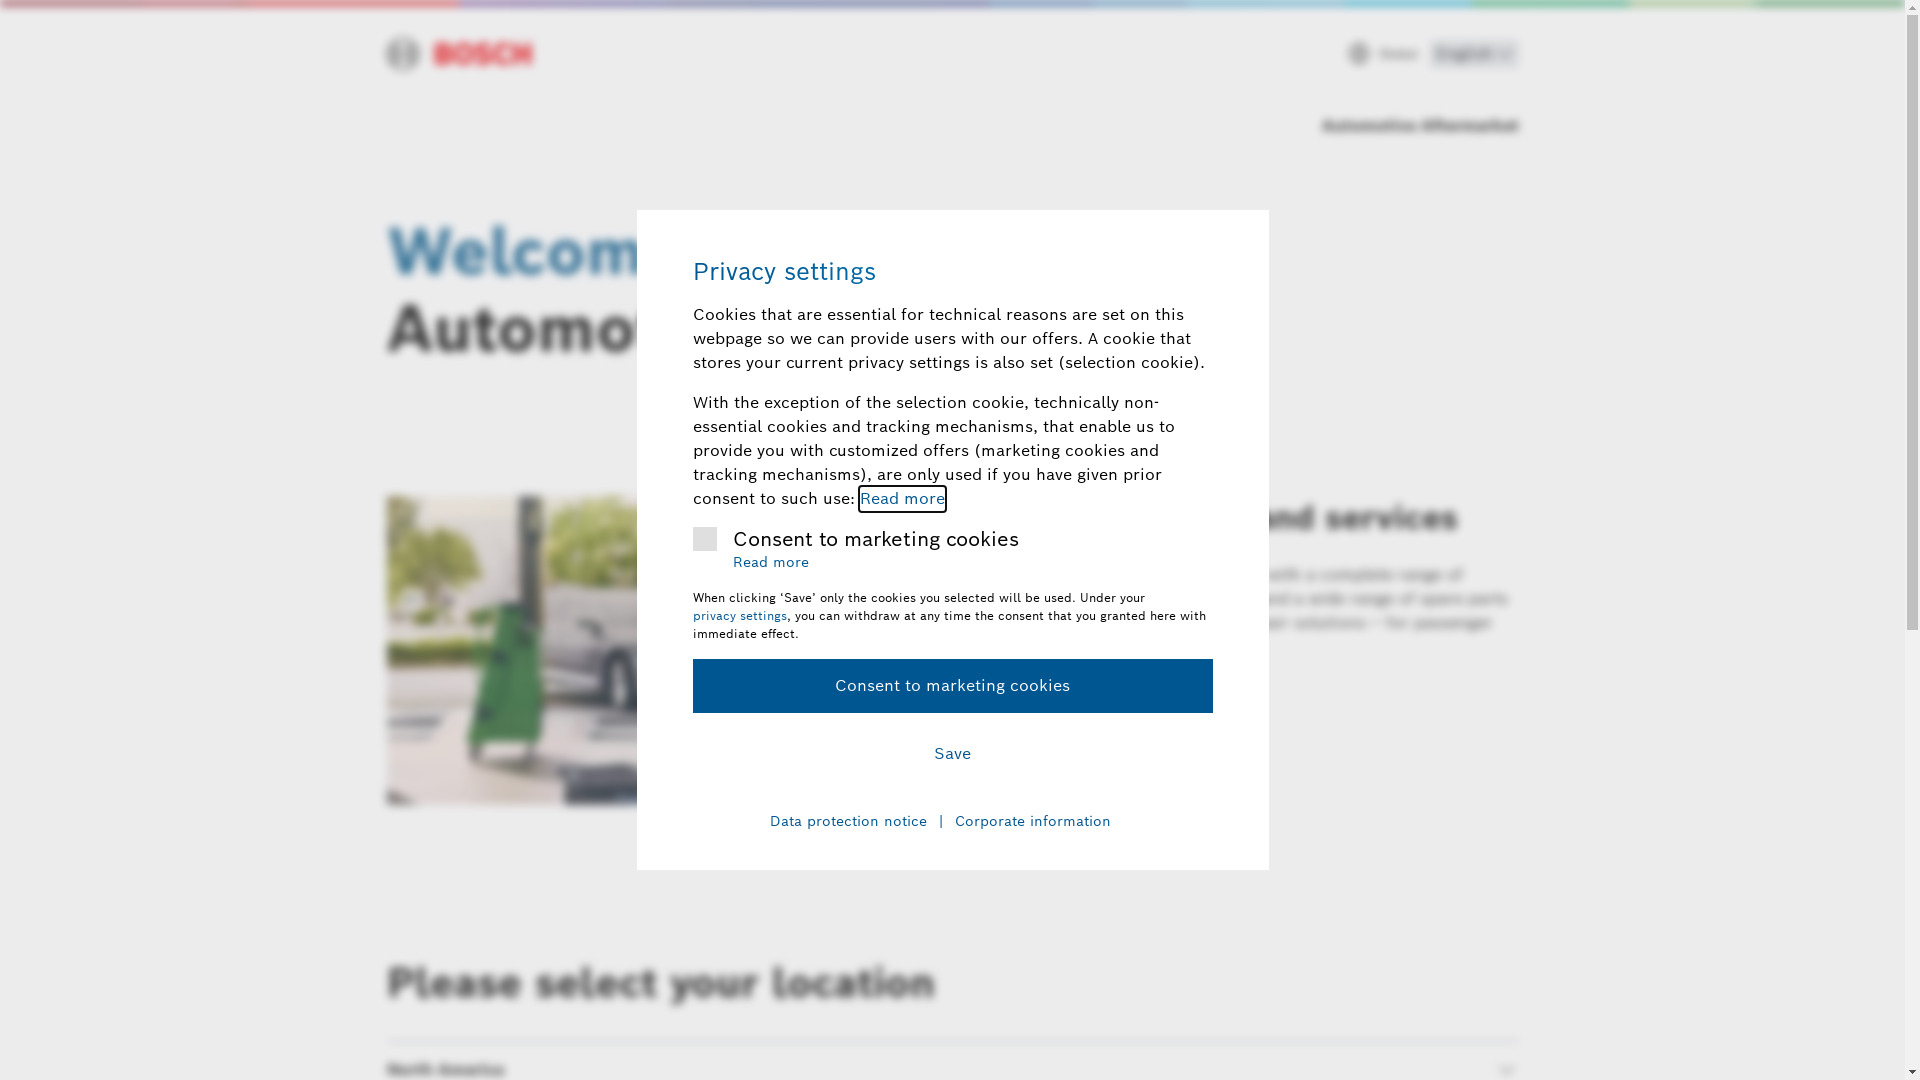 The width and height of the screenshot is (1920, 1080). I want to click on Read more, so click(770, 563).